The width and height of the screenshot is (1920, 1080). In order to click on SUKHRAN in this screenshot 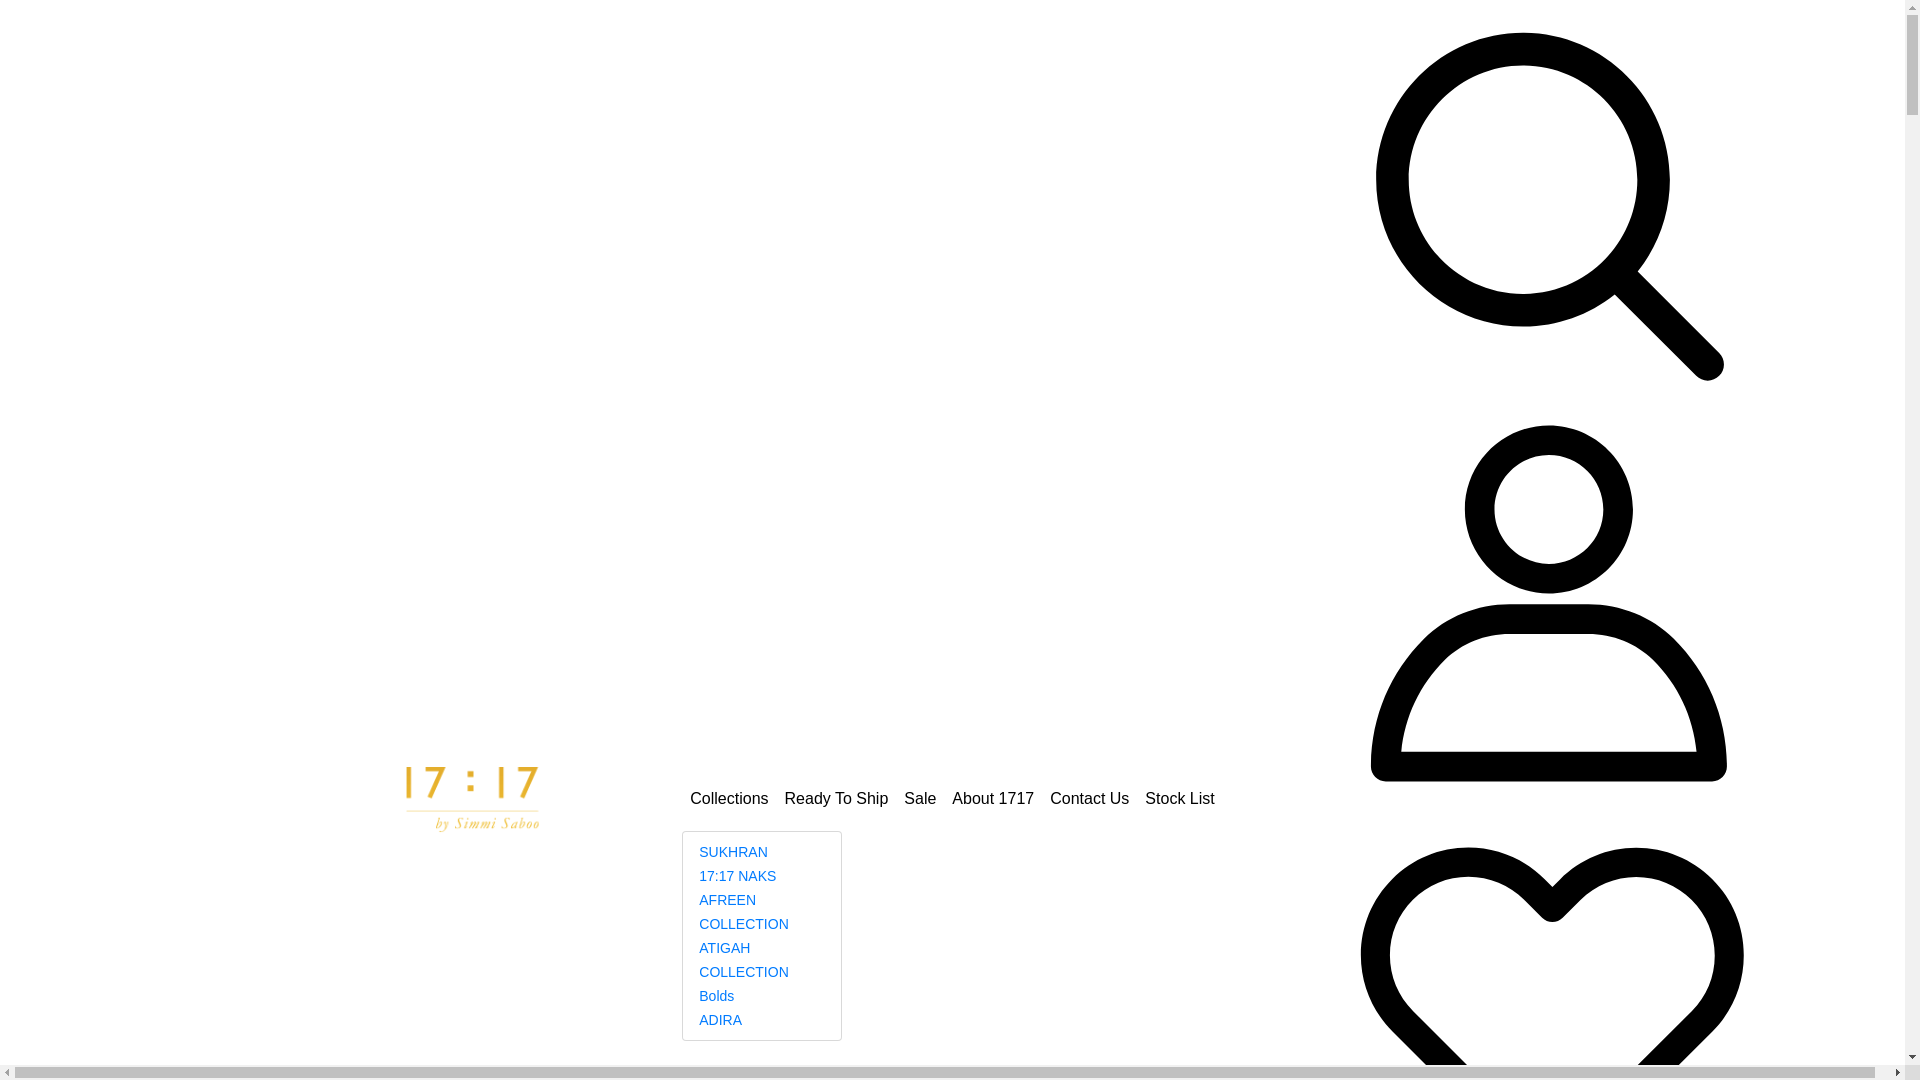, I will do `click(733, 852)`.